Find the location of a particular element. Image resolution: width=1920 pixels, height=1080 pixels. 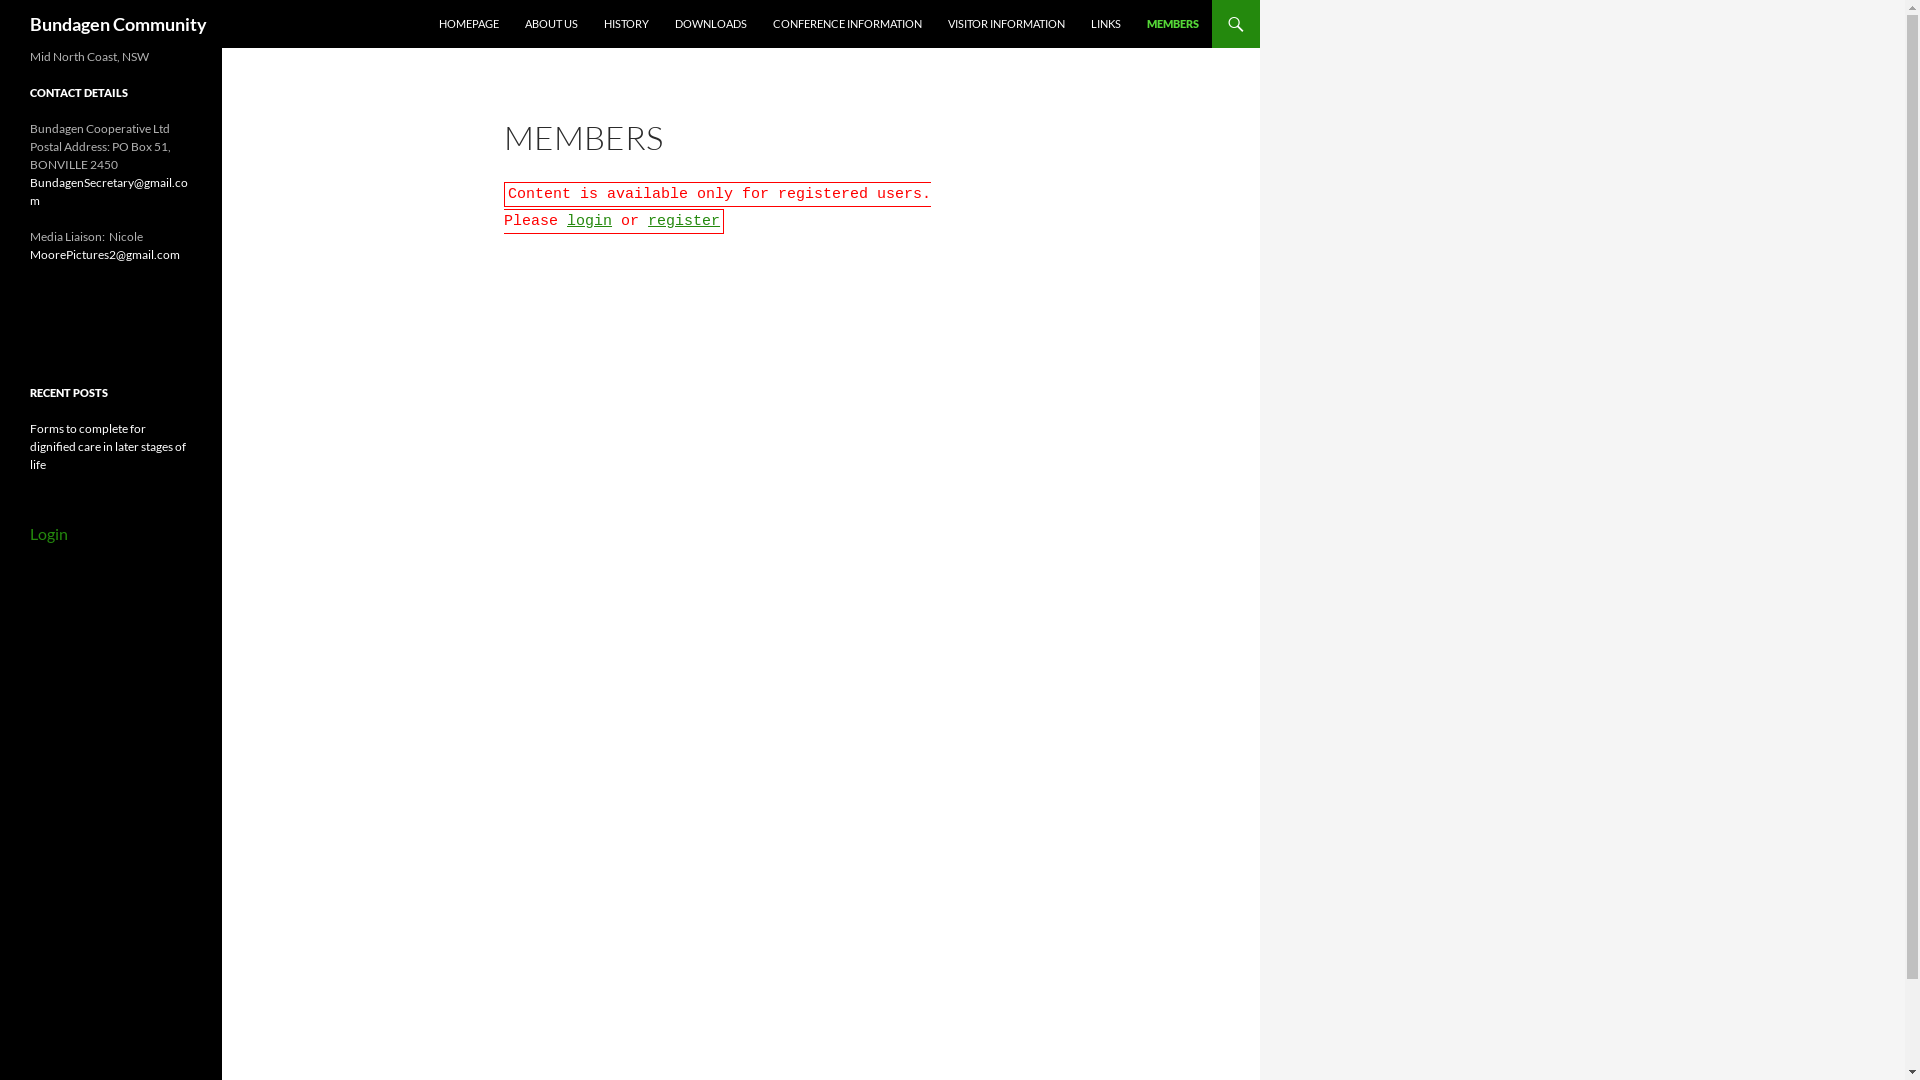

DOWNLOADS is located at coordinates (711, 24).